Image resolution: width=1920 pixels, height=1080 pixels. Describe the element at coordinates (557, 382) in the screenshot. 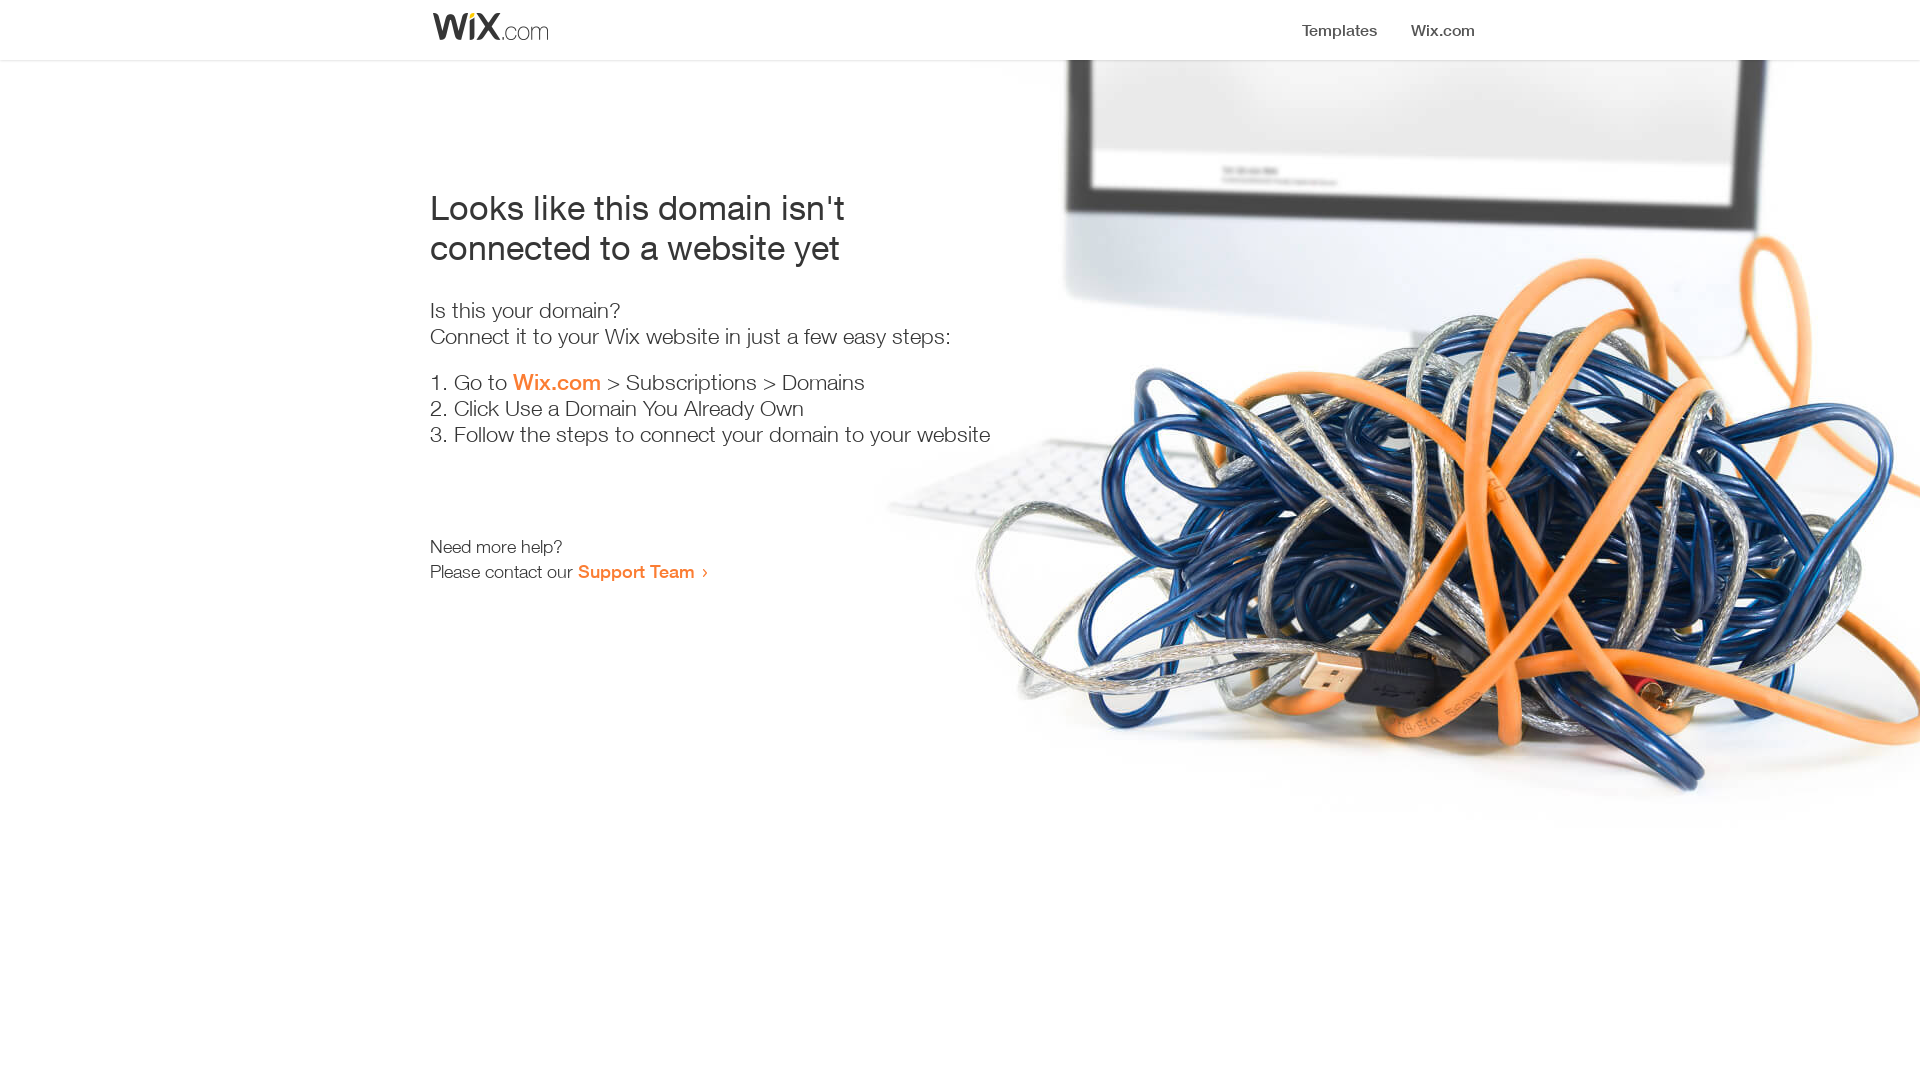

I see `Wix.com` at that location.